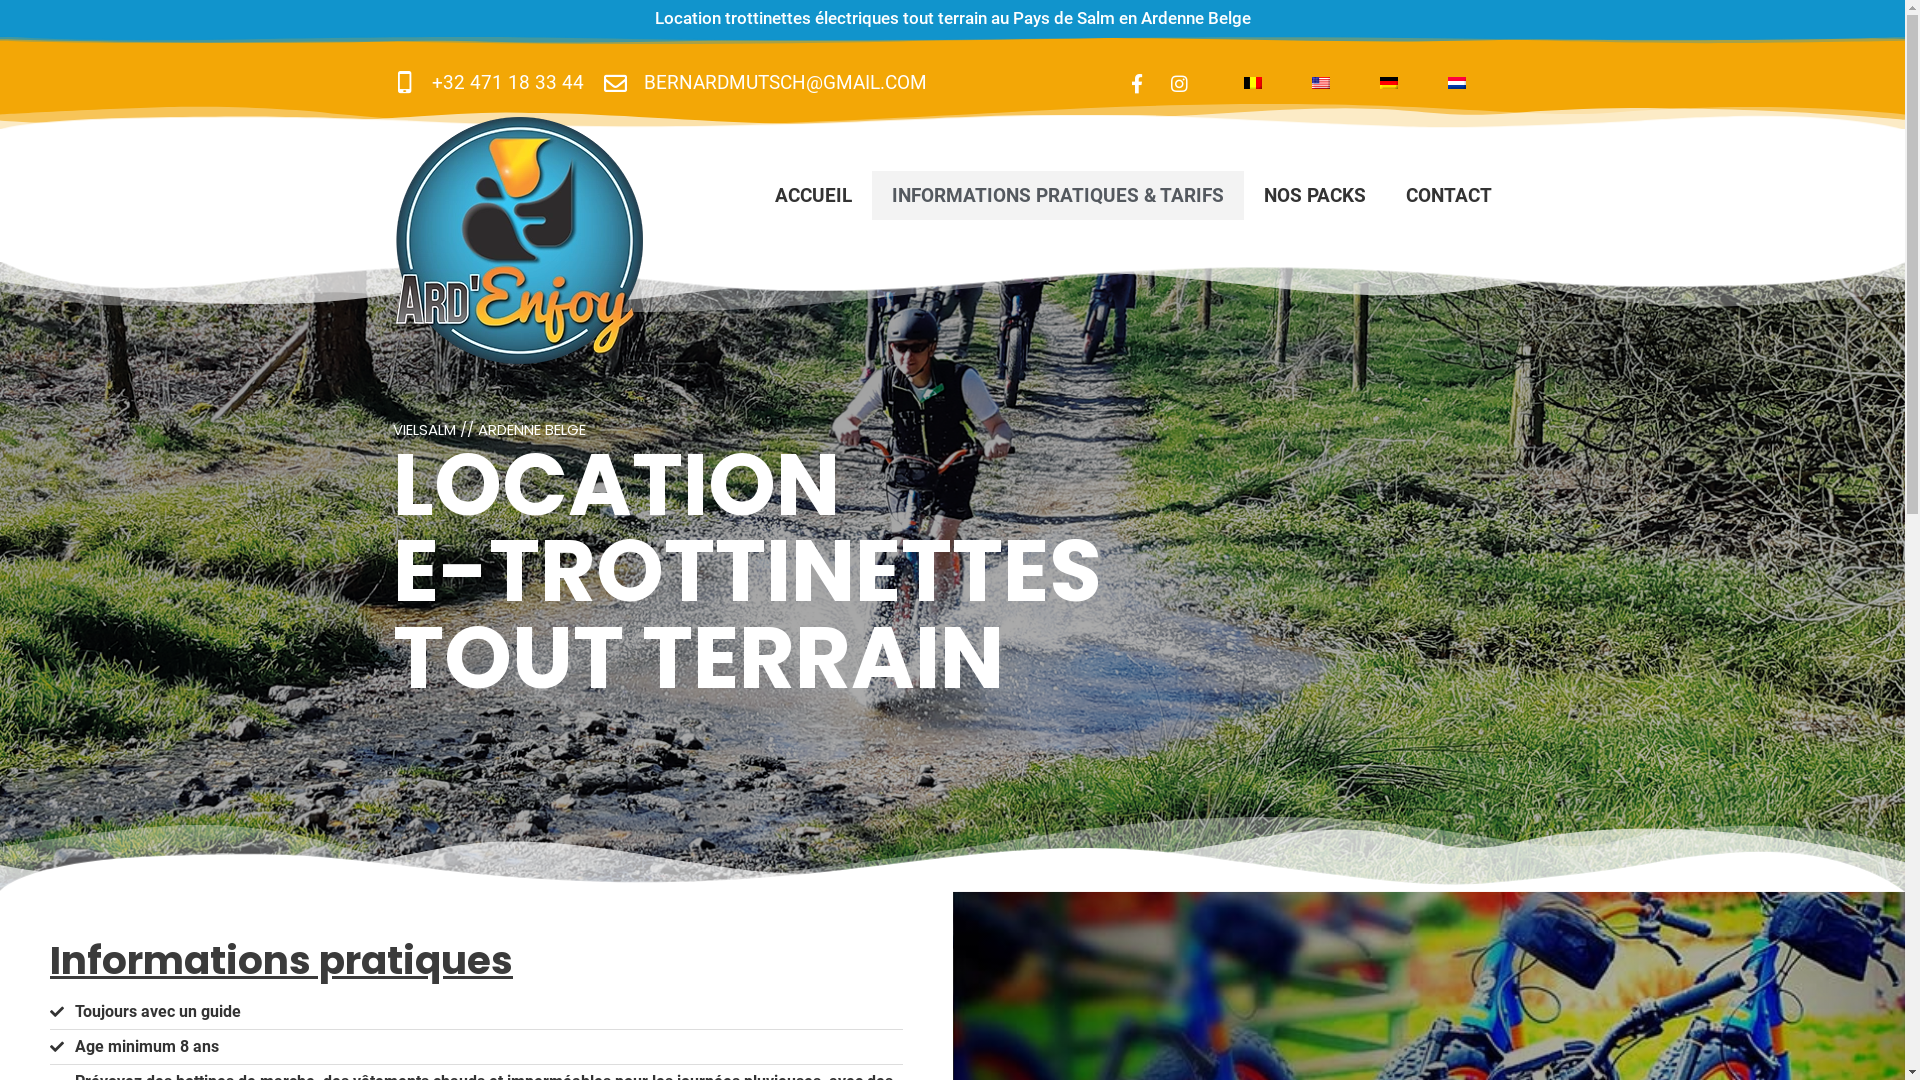  I want to click on French, so click(1253, 83).